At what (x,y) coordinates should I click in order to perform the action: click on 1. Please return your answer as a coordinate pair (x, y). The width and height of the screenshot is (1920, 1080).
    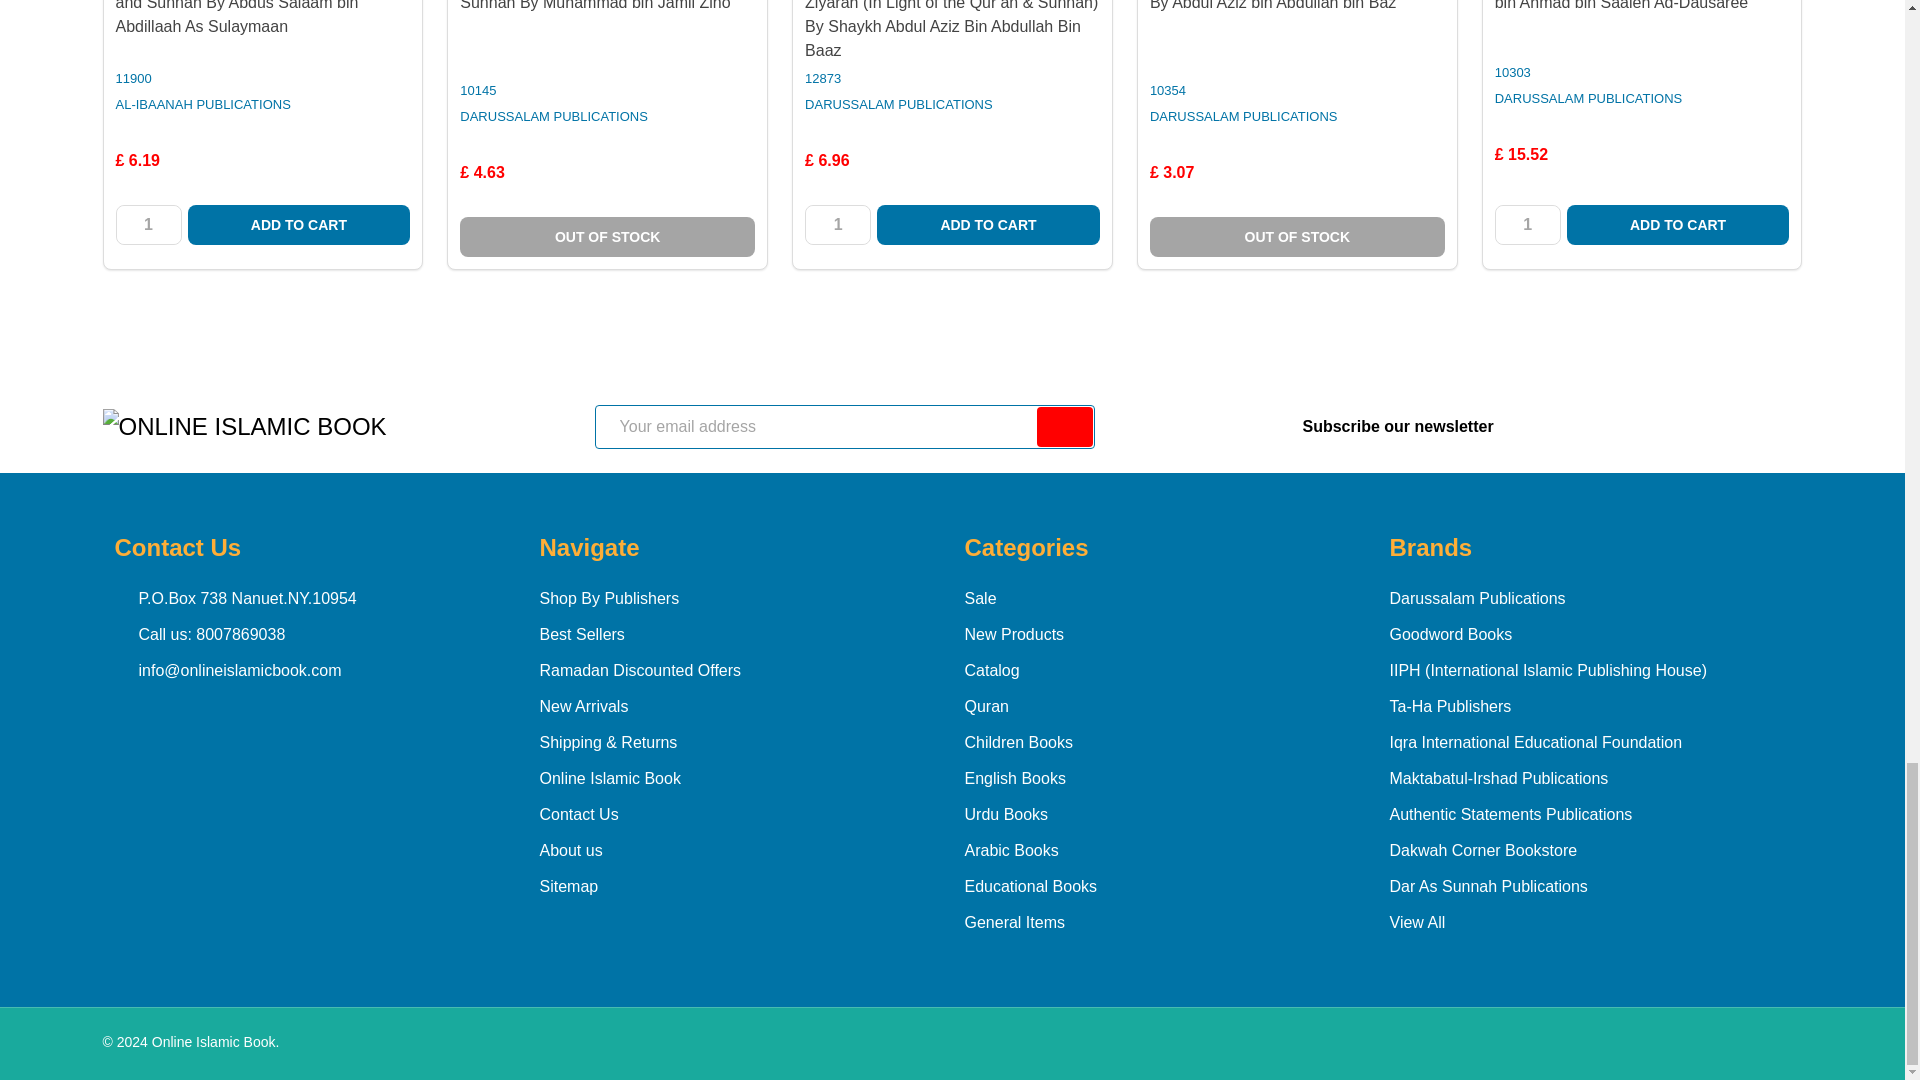
    Looking at the image, I should click on (1528, 225).